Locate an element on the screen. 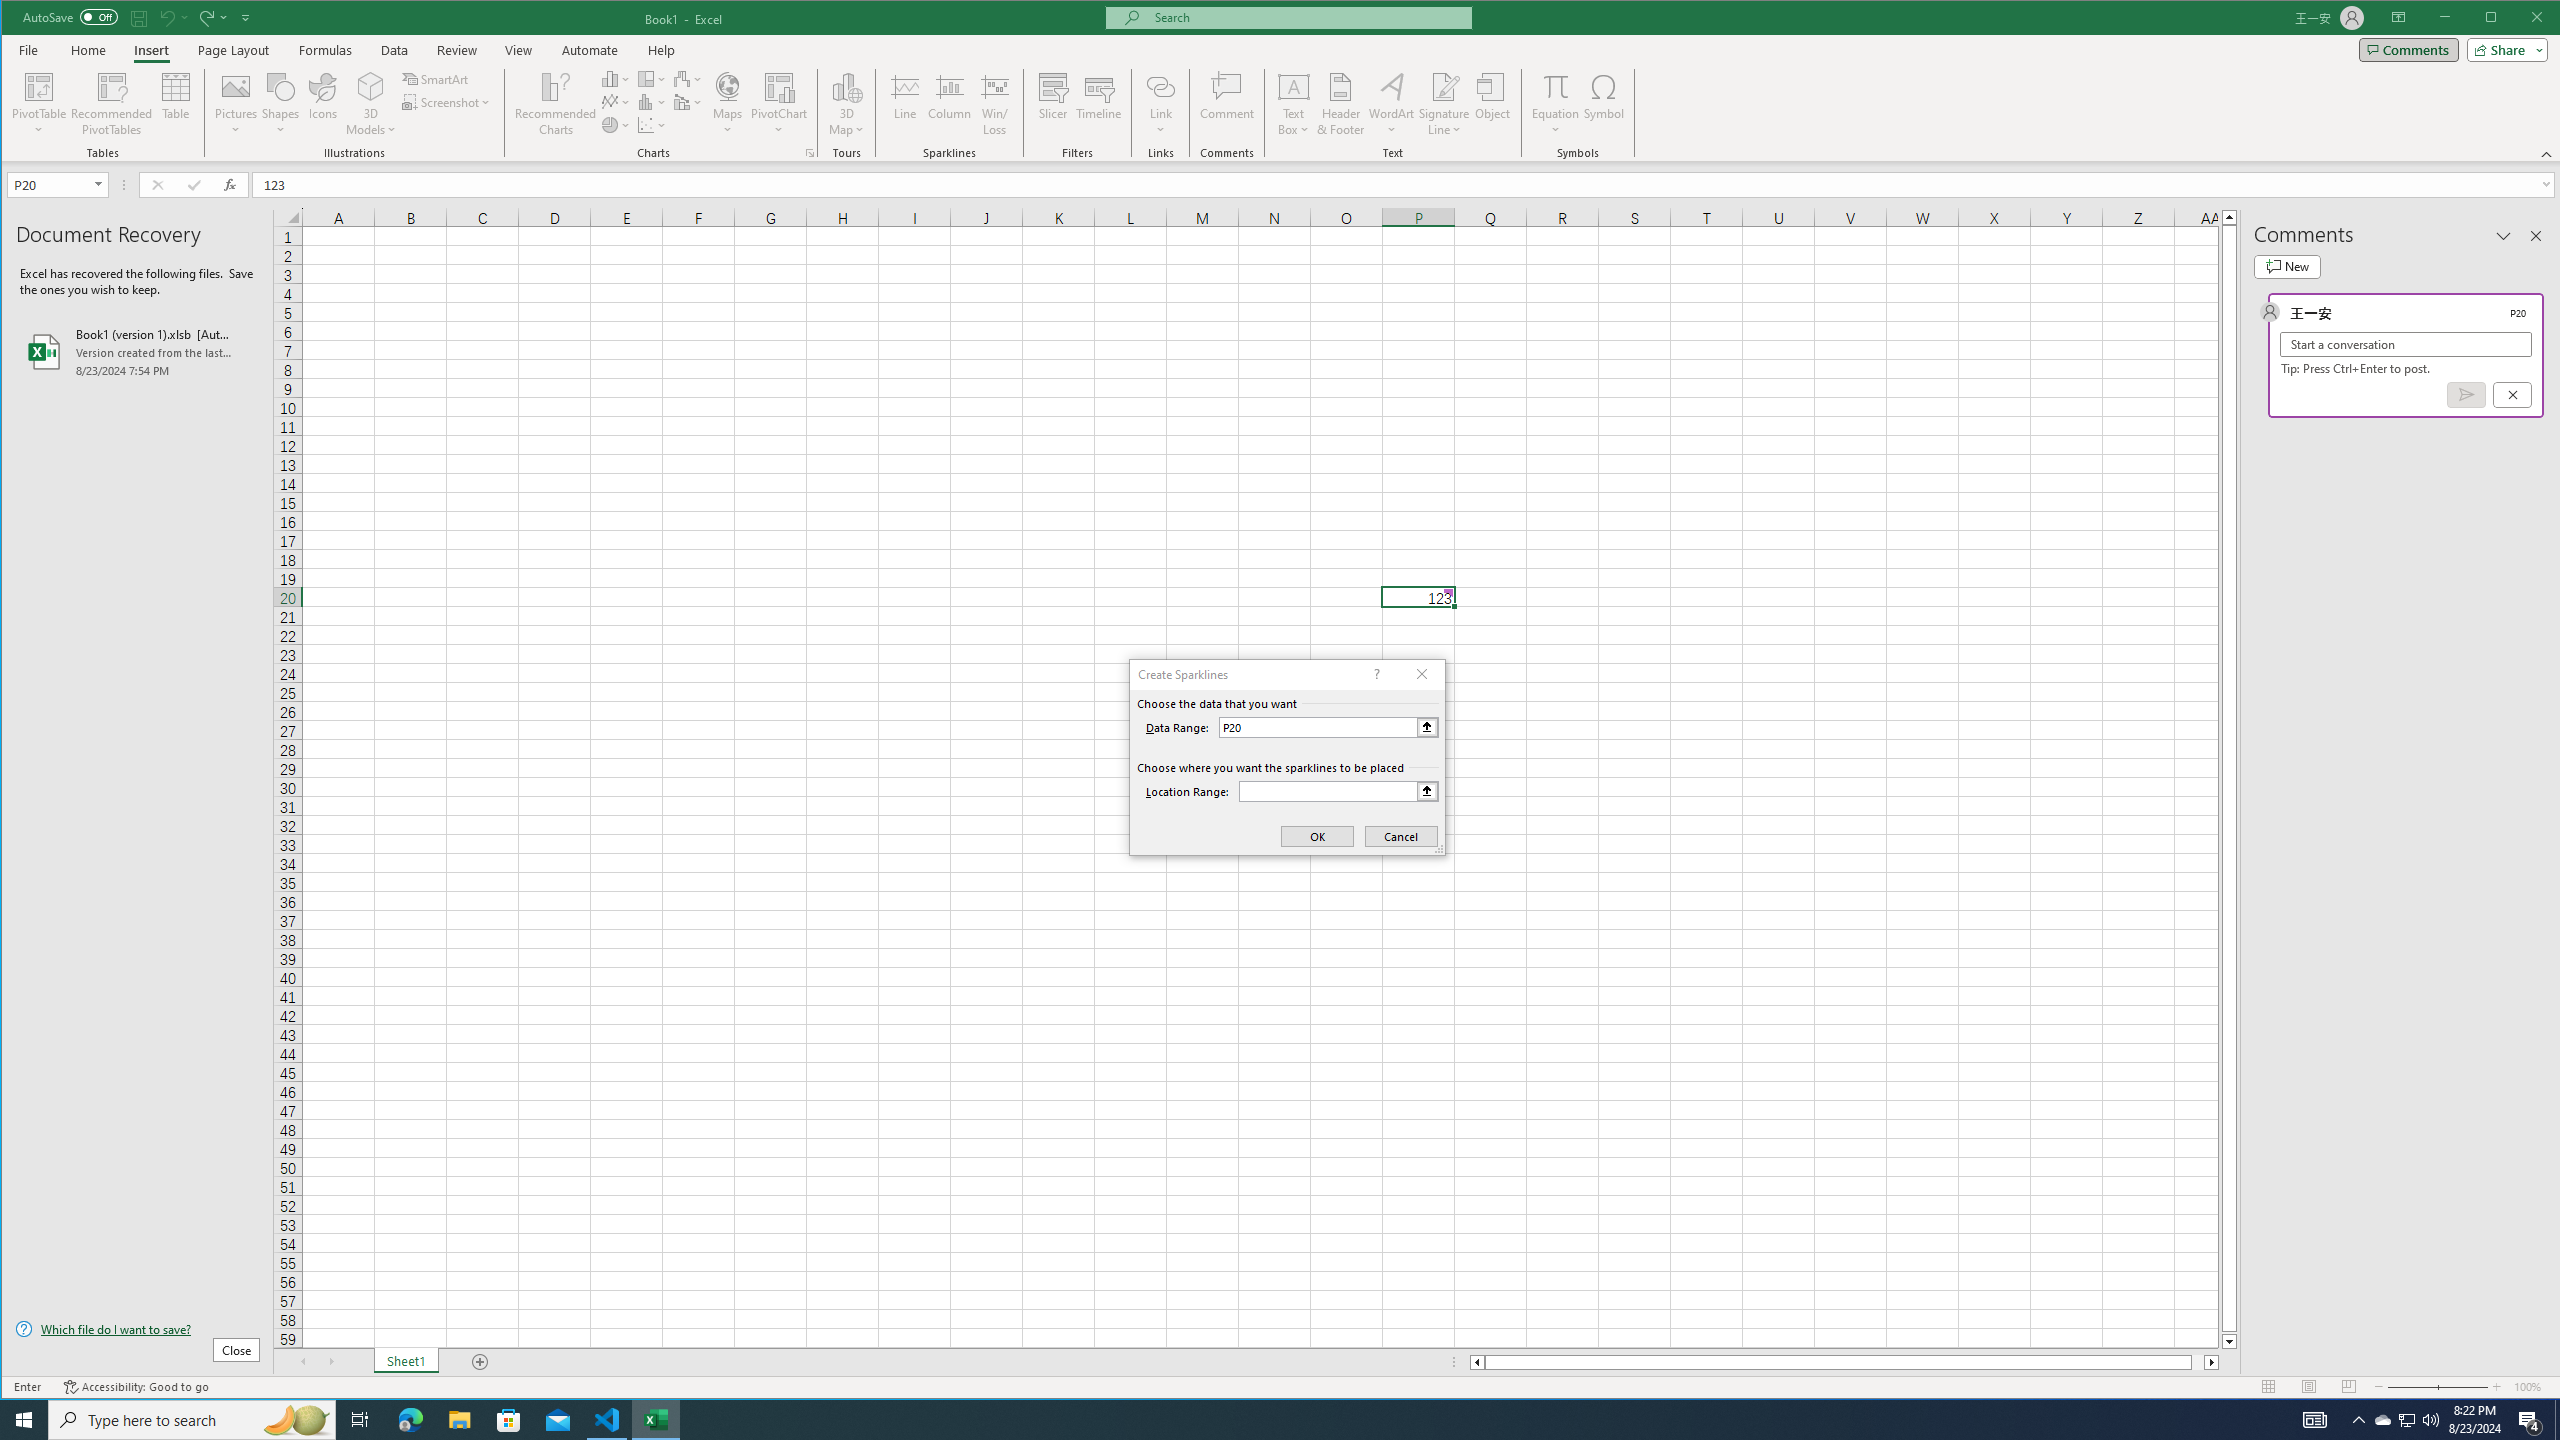 Image resolution: width=2560 pixels, height=1440 pixels. Formula Bar is located at coordinates (1406, 184).